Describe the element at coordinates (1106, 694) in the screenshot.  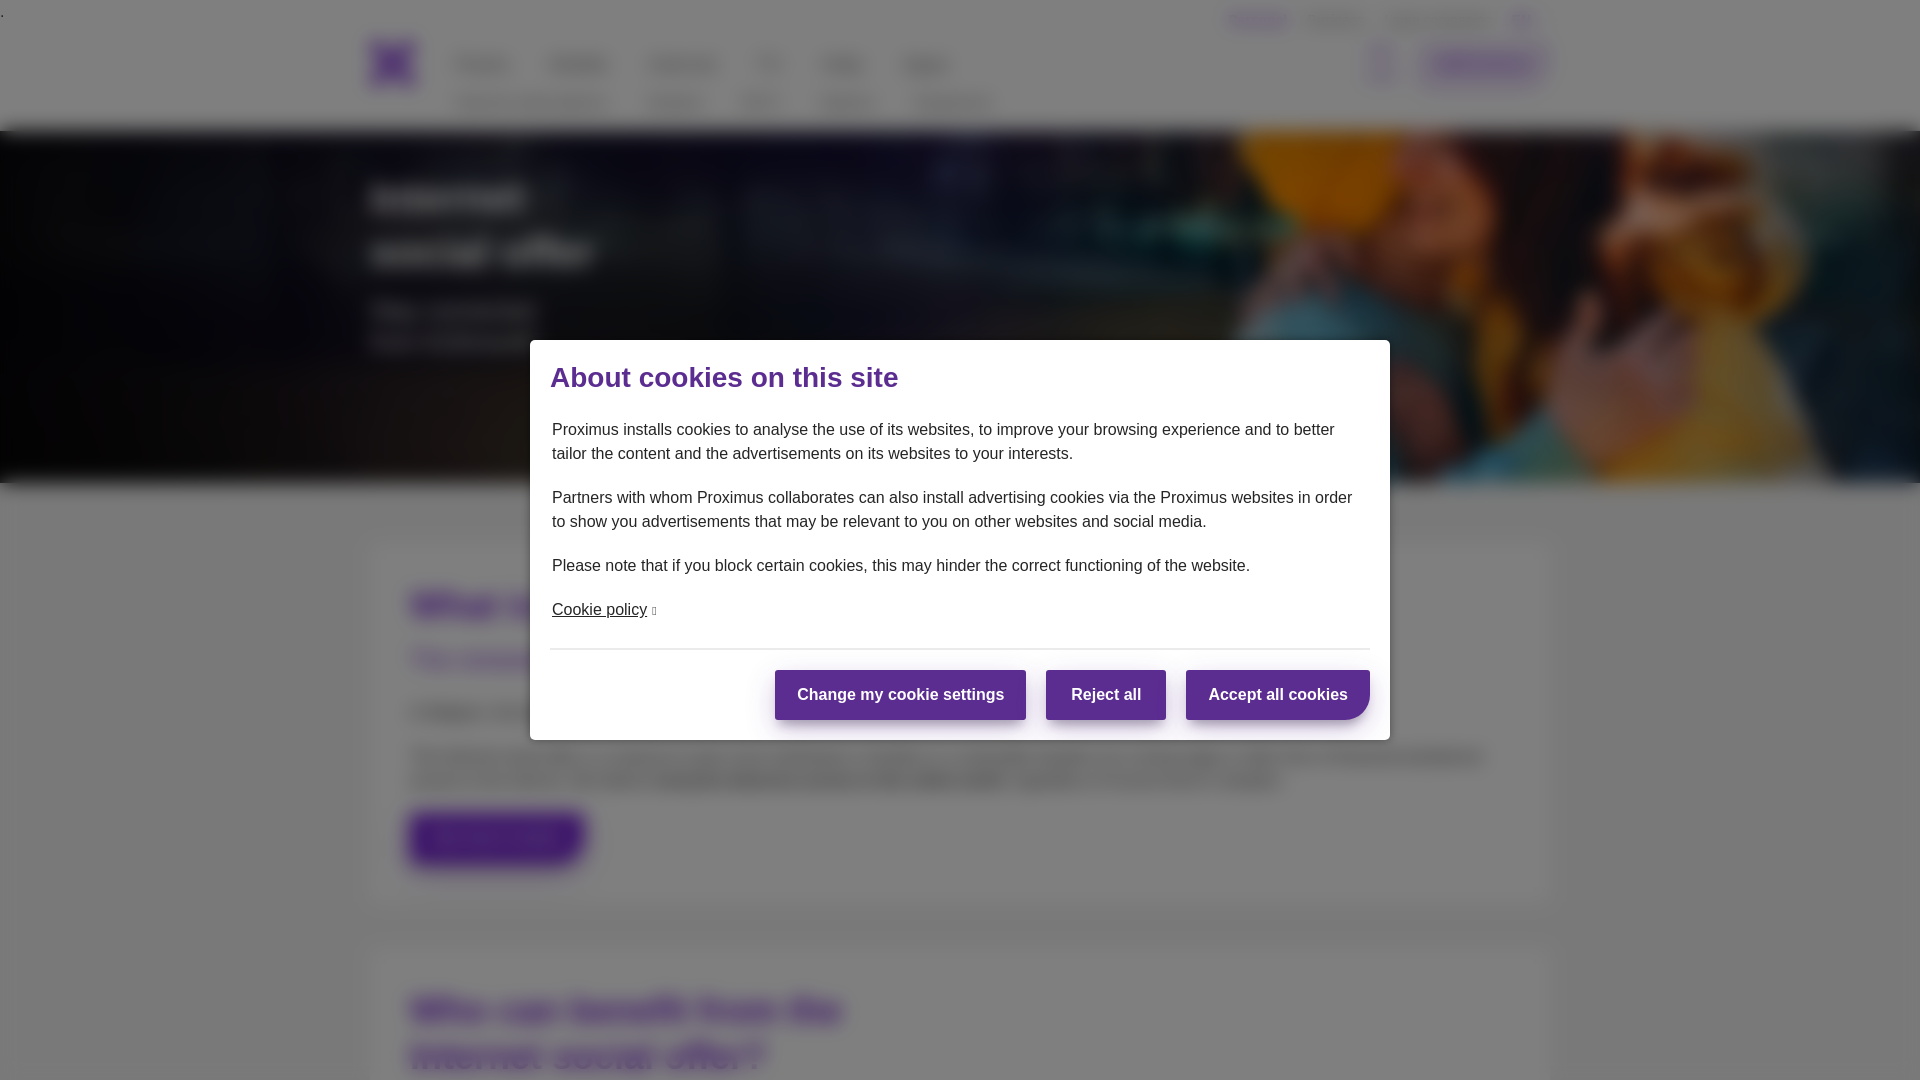
I see `Reject all` at that location.